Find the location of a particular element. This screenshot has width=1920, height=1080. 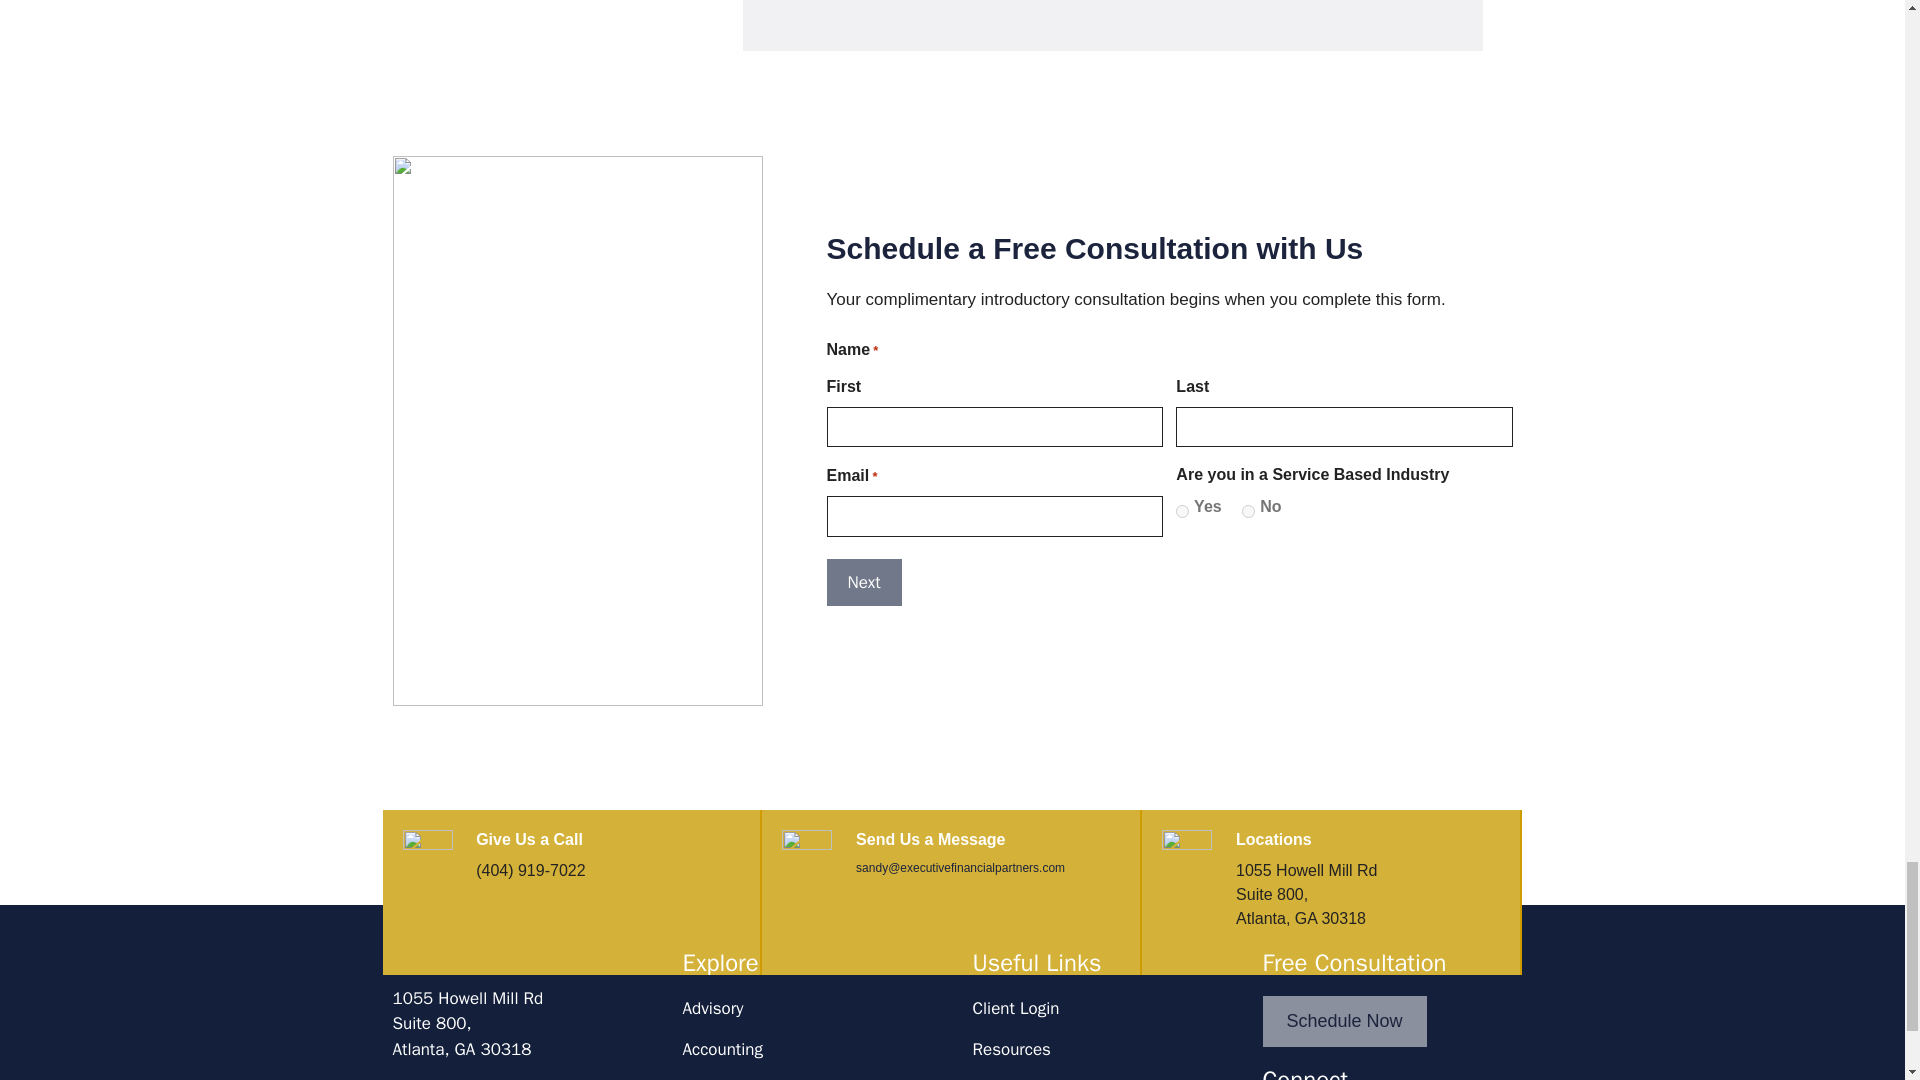

Advisory is located at coordinates (712, 1008).